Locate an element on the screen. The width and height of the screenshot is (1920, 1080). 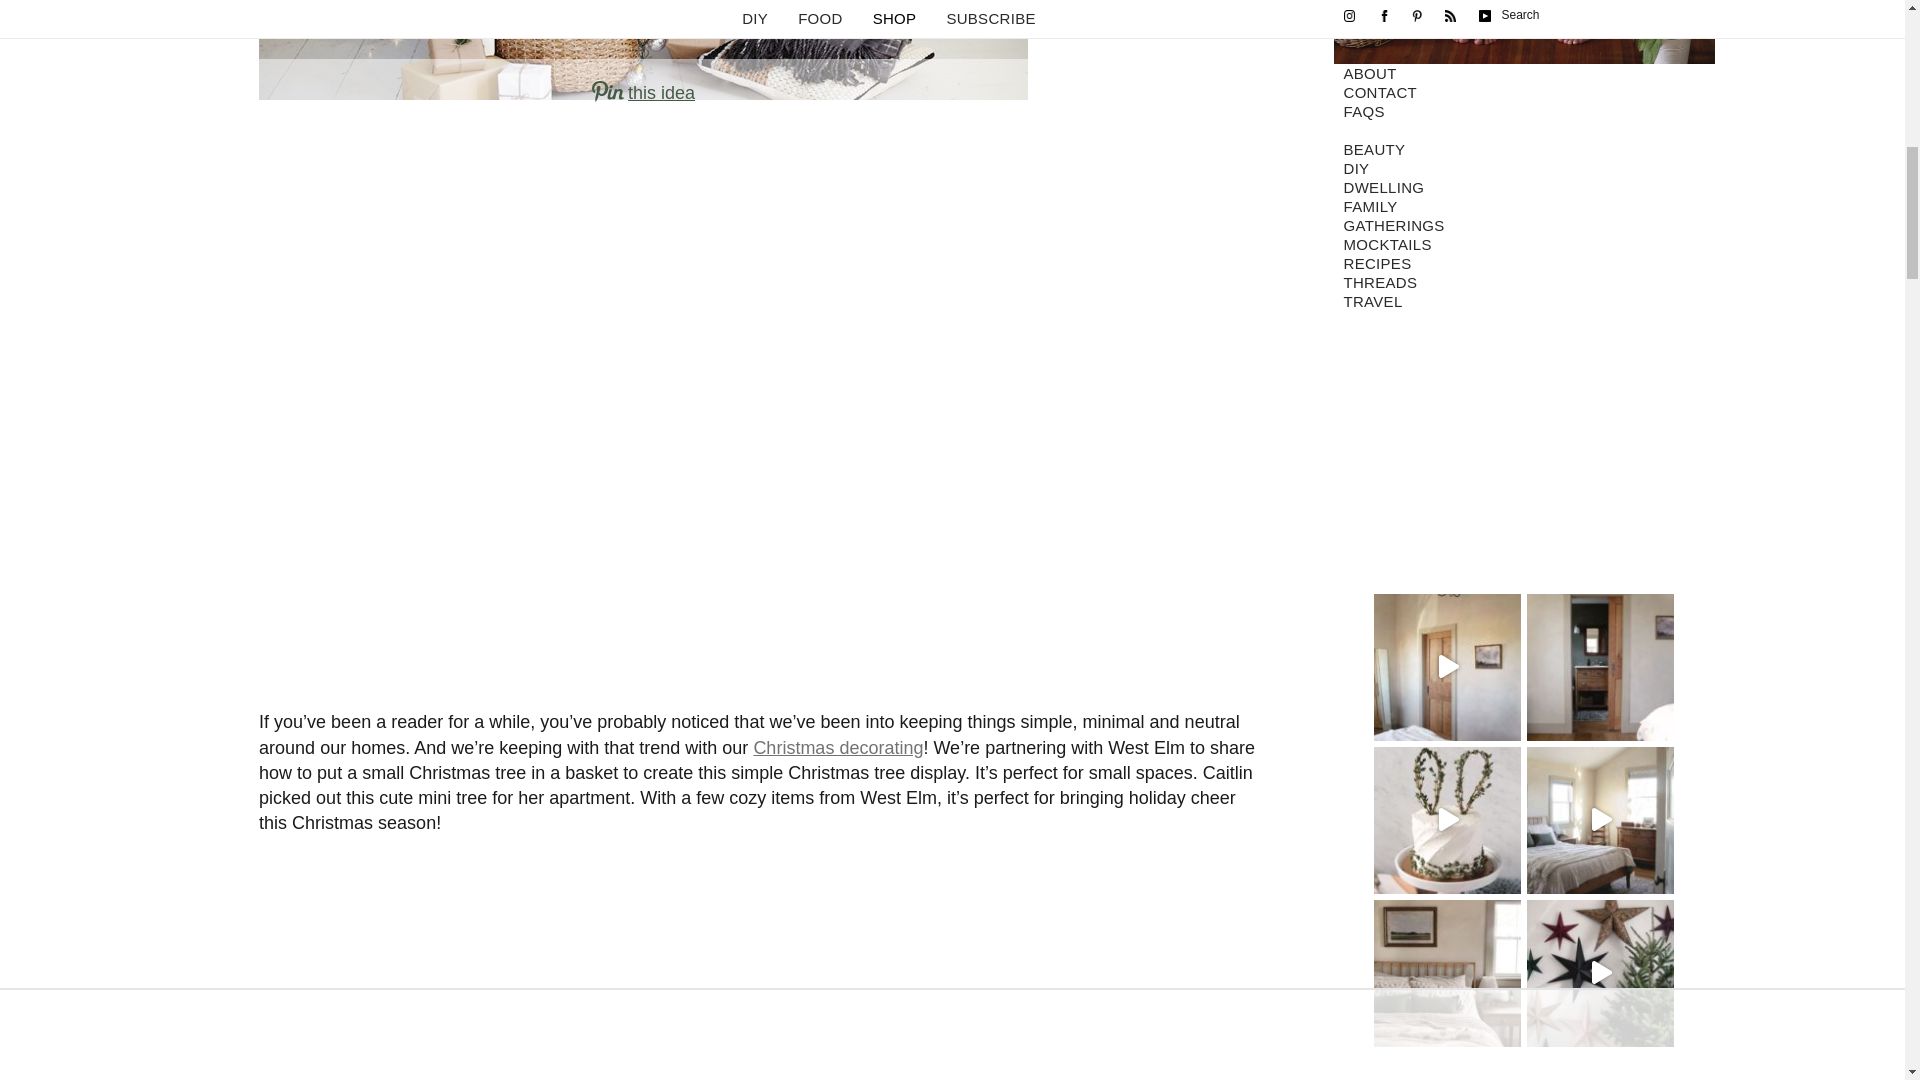
ABOUT is located at coordinates (1524, 74).